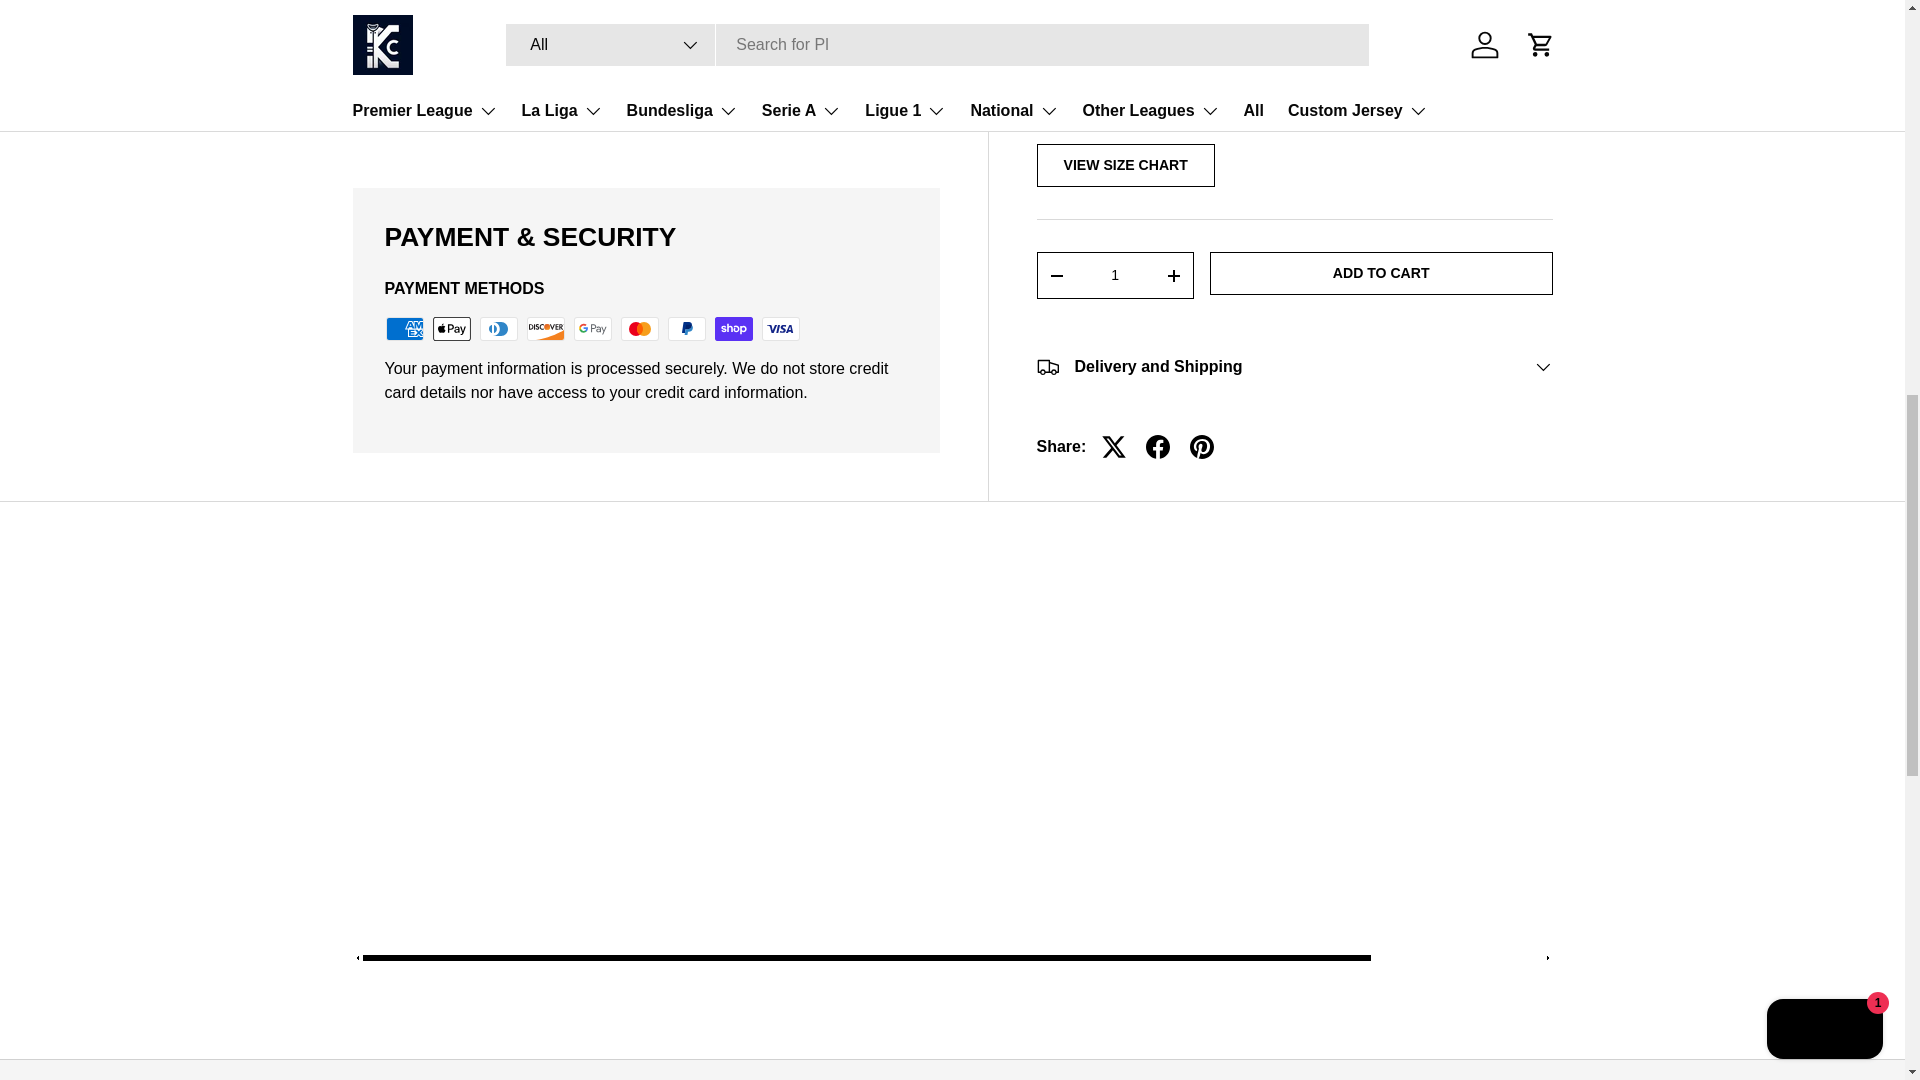 Image resolution: width=1920 pixels, height=1080 pixels. Describe the element at coordinates (1158, 146) in the screenshot. I see `Share on Facebook` at that location.